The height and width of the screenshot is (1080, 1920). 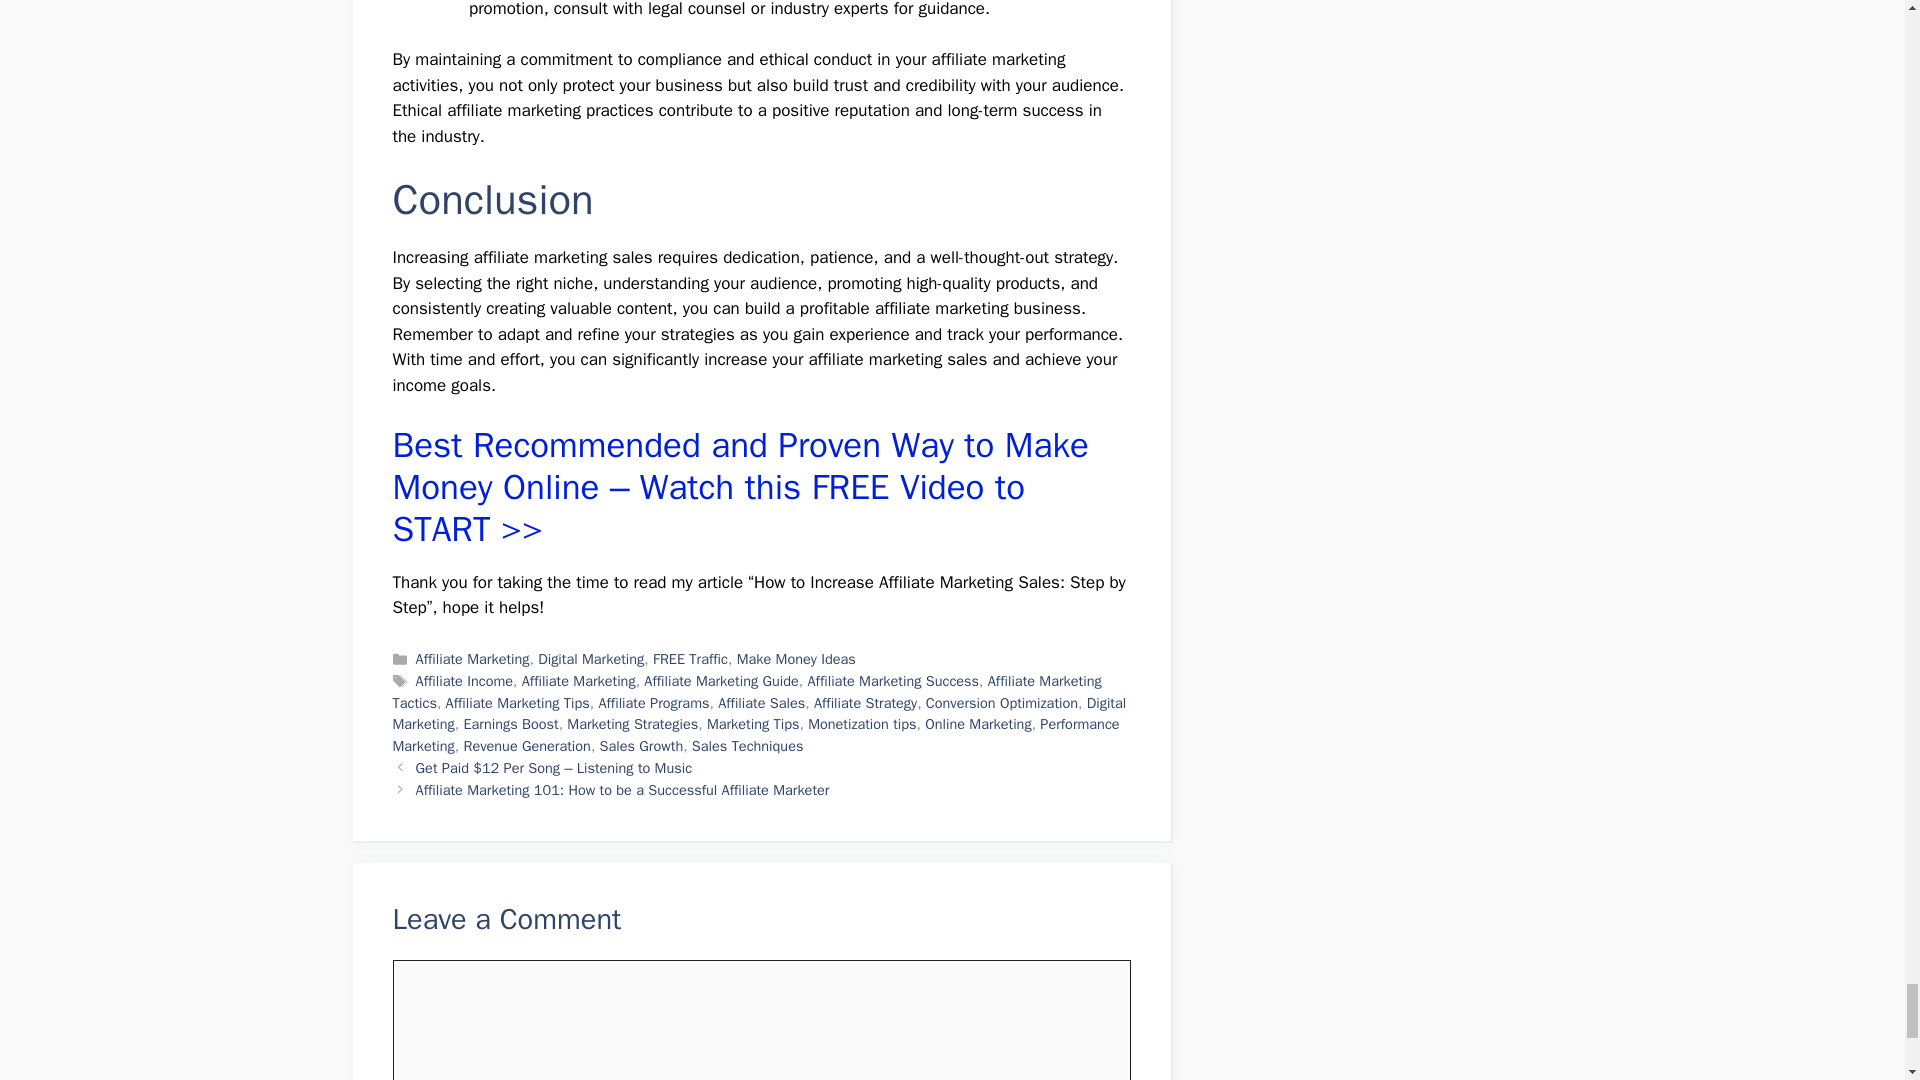 What do you see at coordinates (590, 659) in the screenshot?
I see `Digital Marketing` at bounding box center [590, 659].